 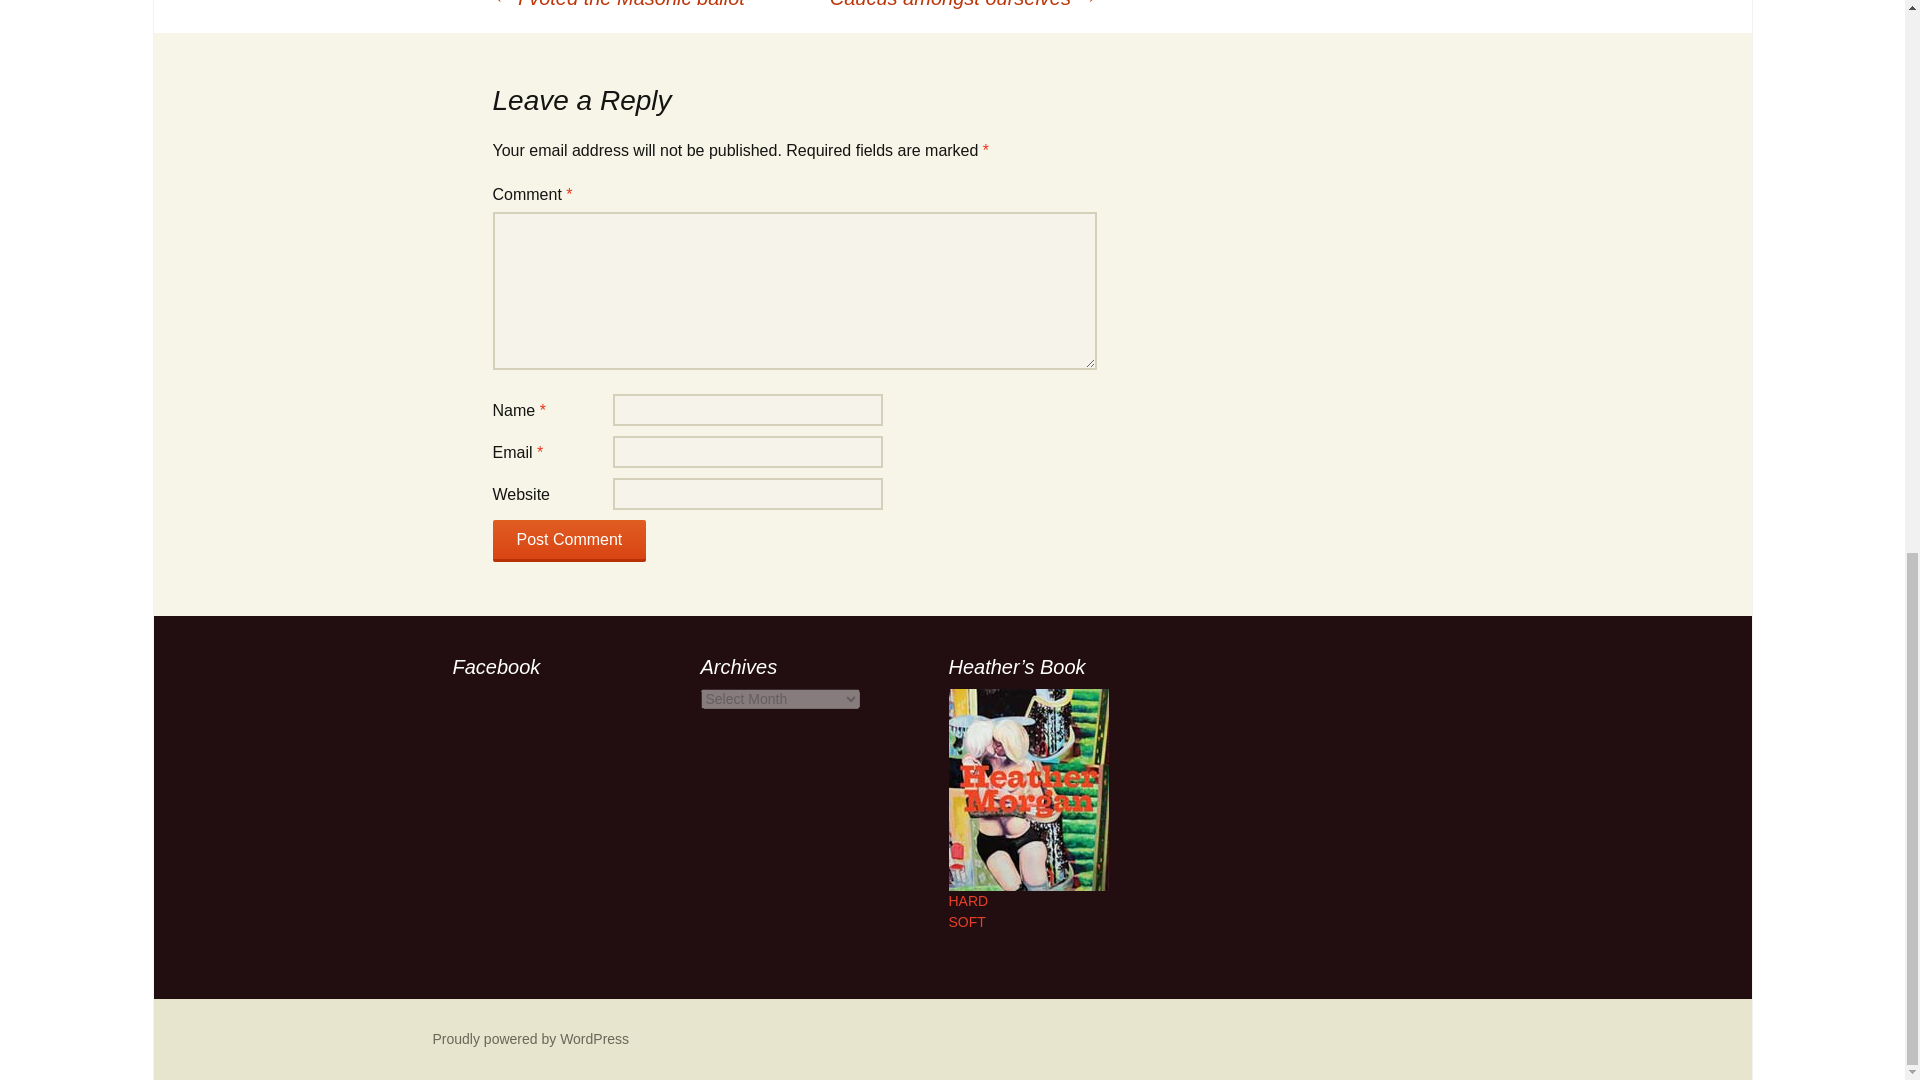 What do you see at coordinates (568, 540) in the screenshot?
I see `Post Comment` at bounding box center [568, 540].